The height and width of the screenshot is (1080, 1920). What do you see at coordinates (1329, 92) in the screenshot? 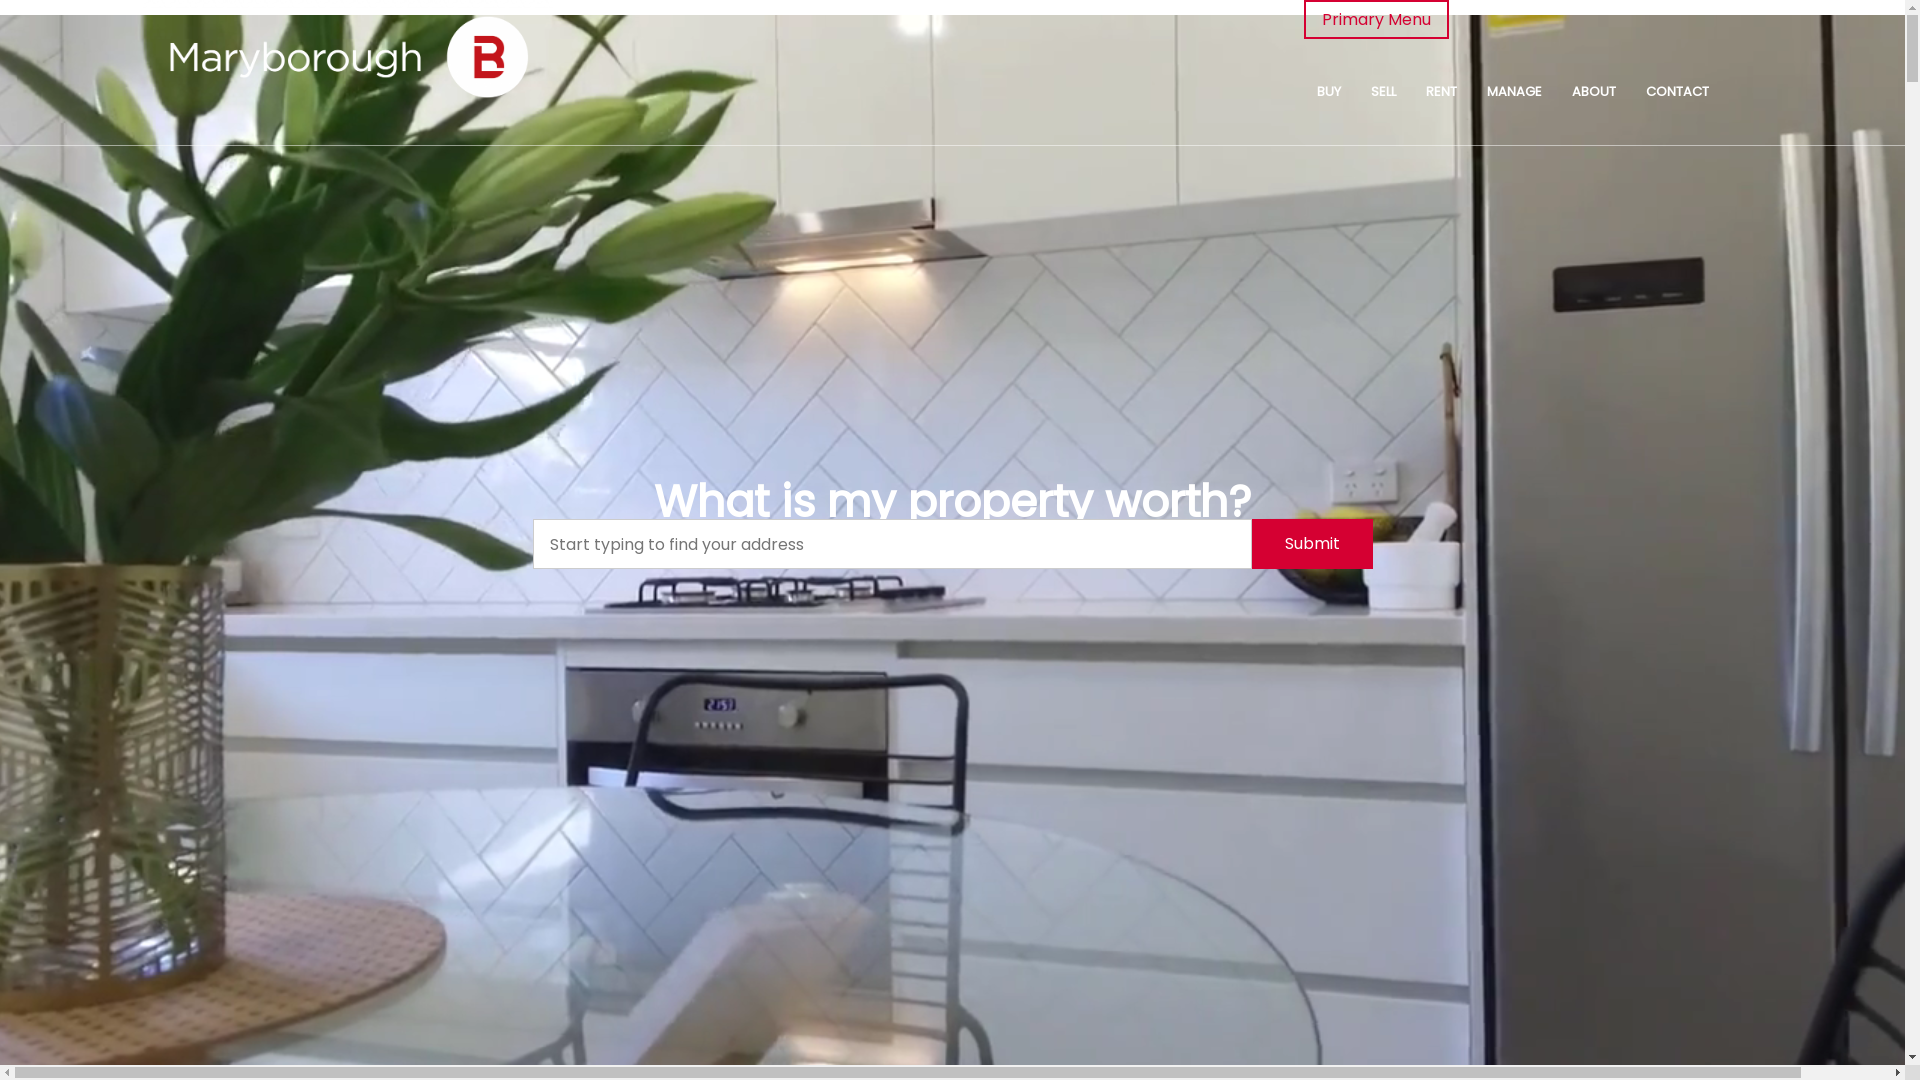
I see `BUY` at bounding box center [1329, 92].